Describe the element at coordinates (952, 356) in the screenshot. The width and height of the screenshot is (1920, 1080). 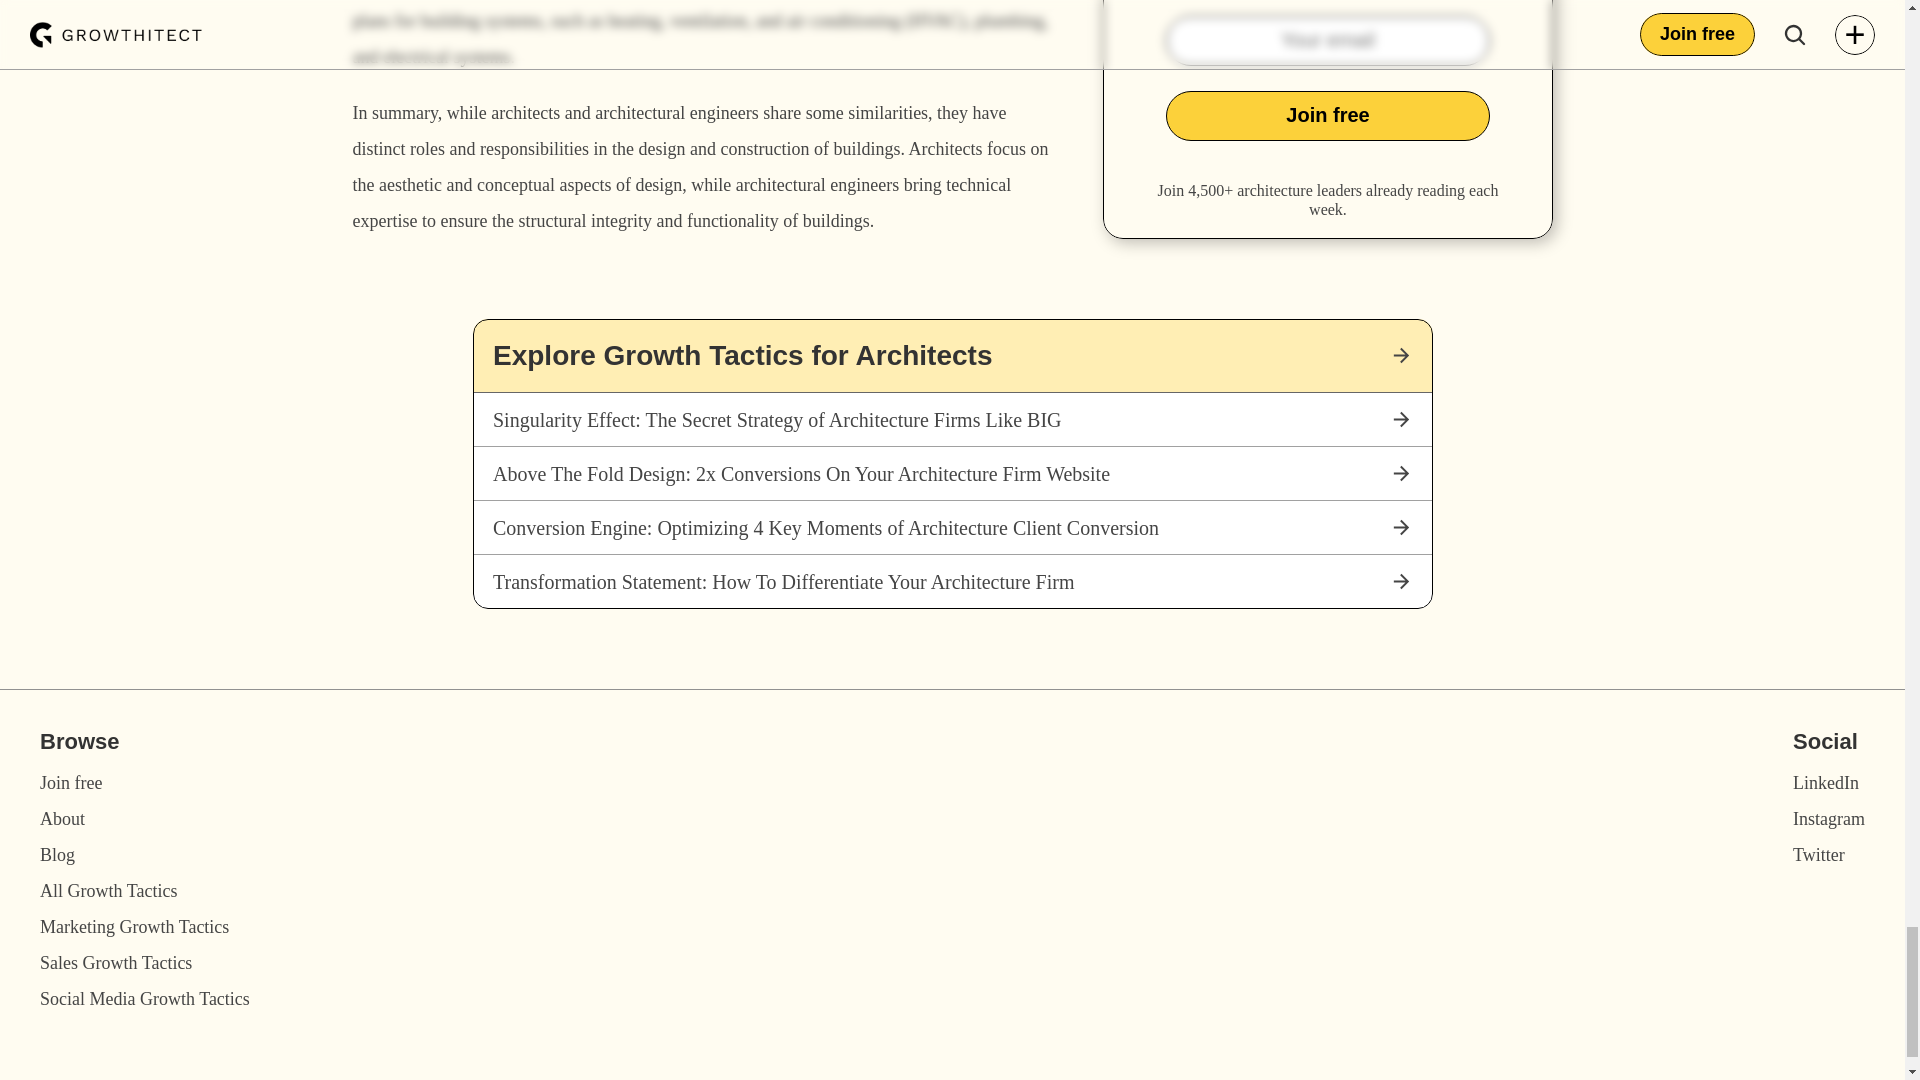
I see `Explore Growth Tactics for Architects` at that location.